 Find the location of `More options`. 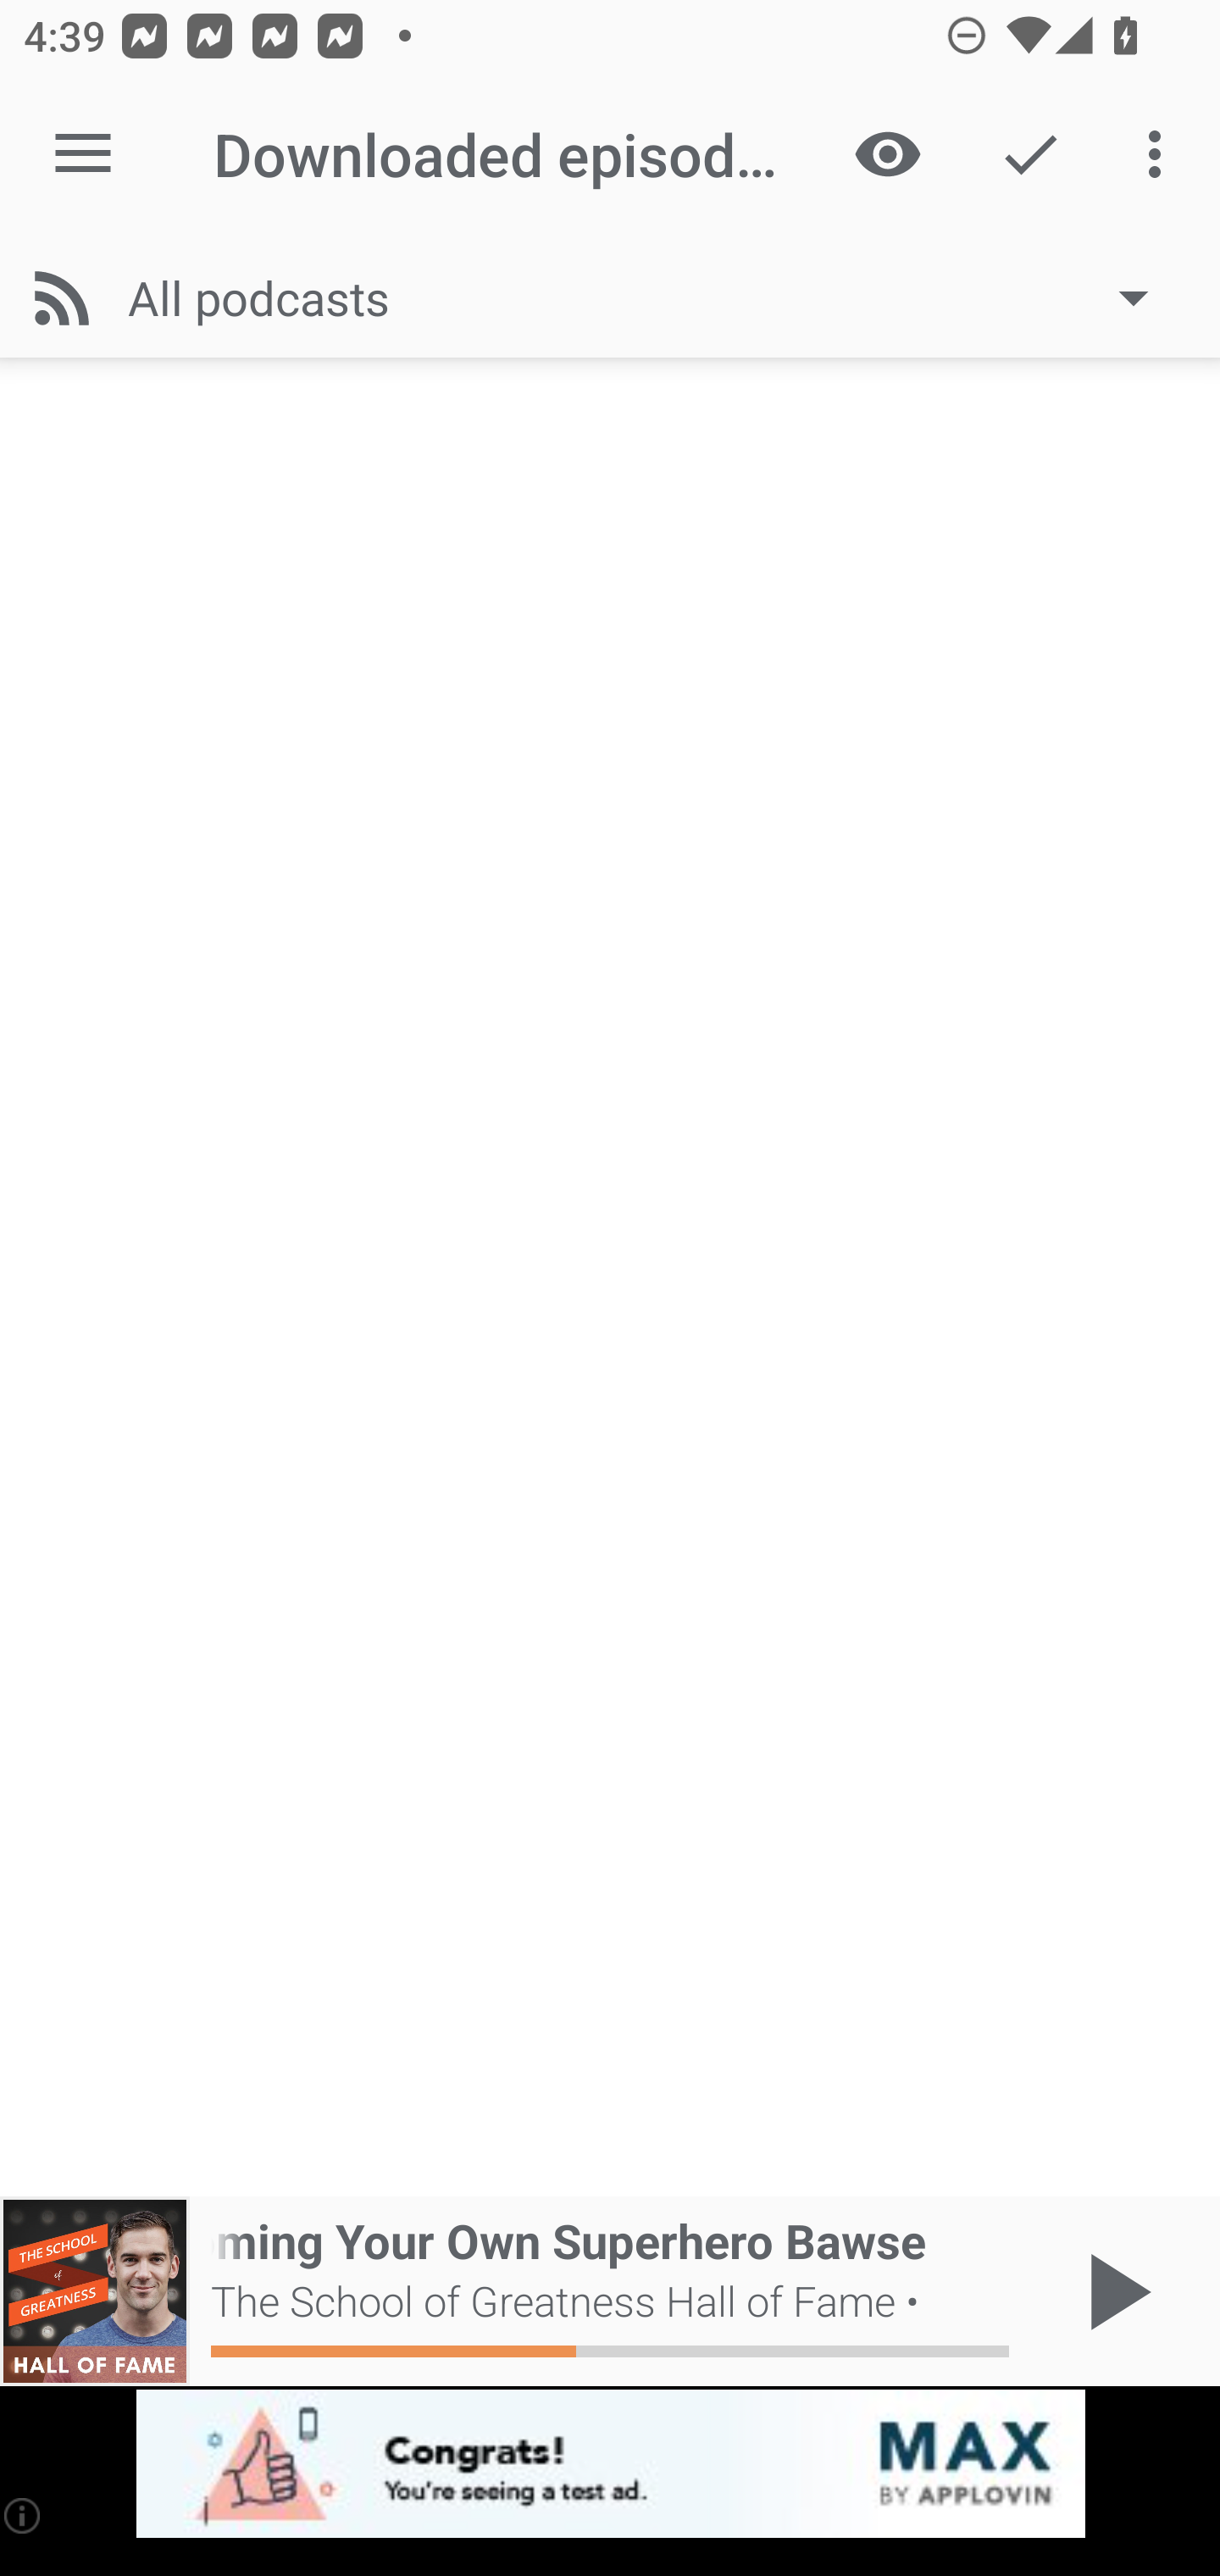

More options is located at coordinates (1161, 154).